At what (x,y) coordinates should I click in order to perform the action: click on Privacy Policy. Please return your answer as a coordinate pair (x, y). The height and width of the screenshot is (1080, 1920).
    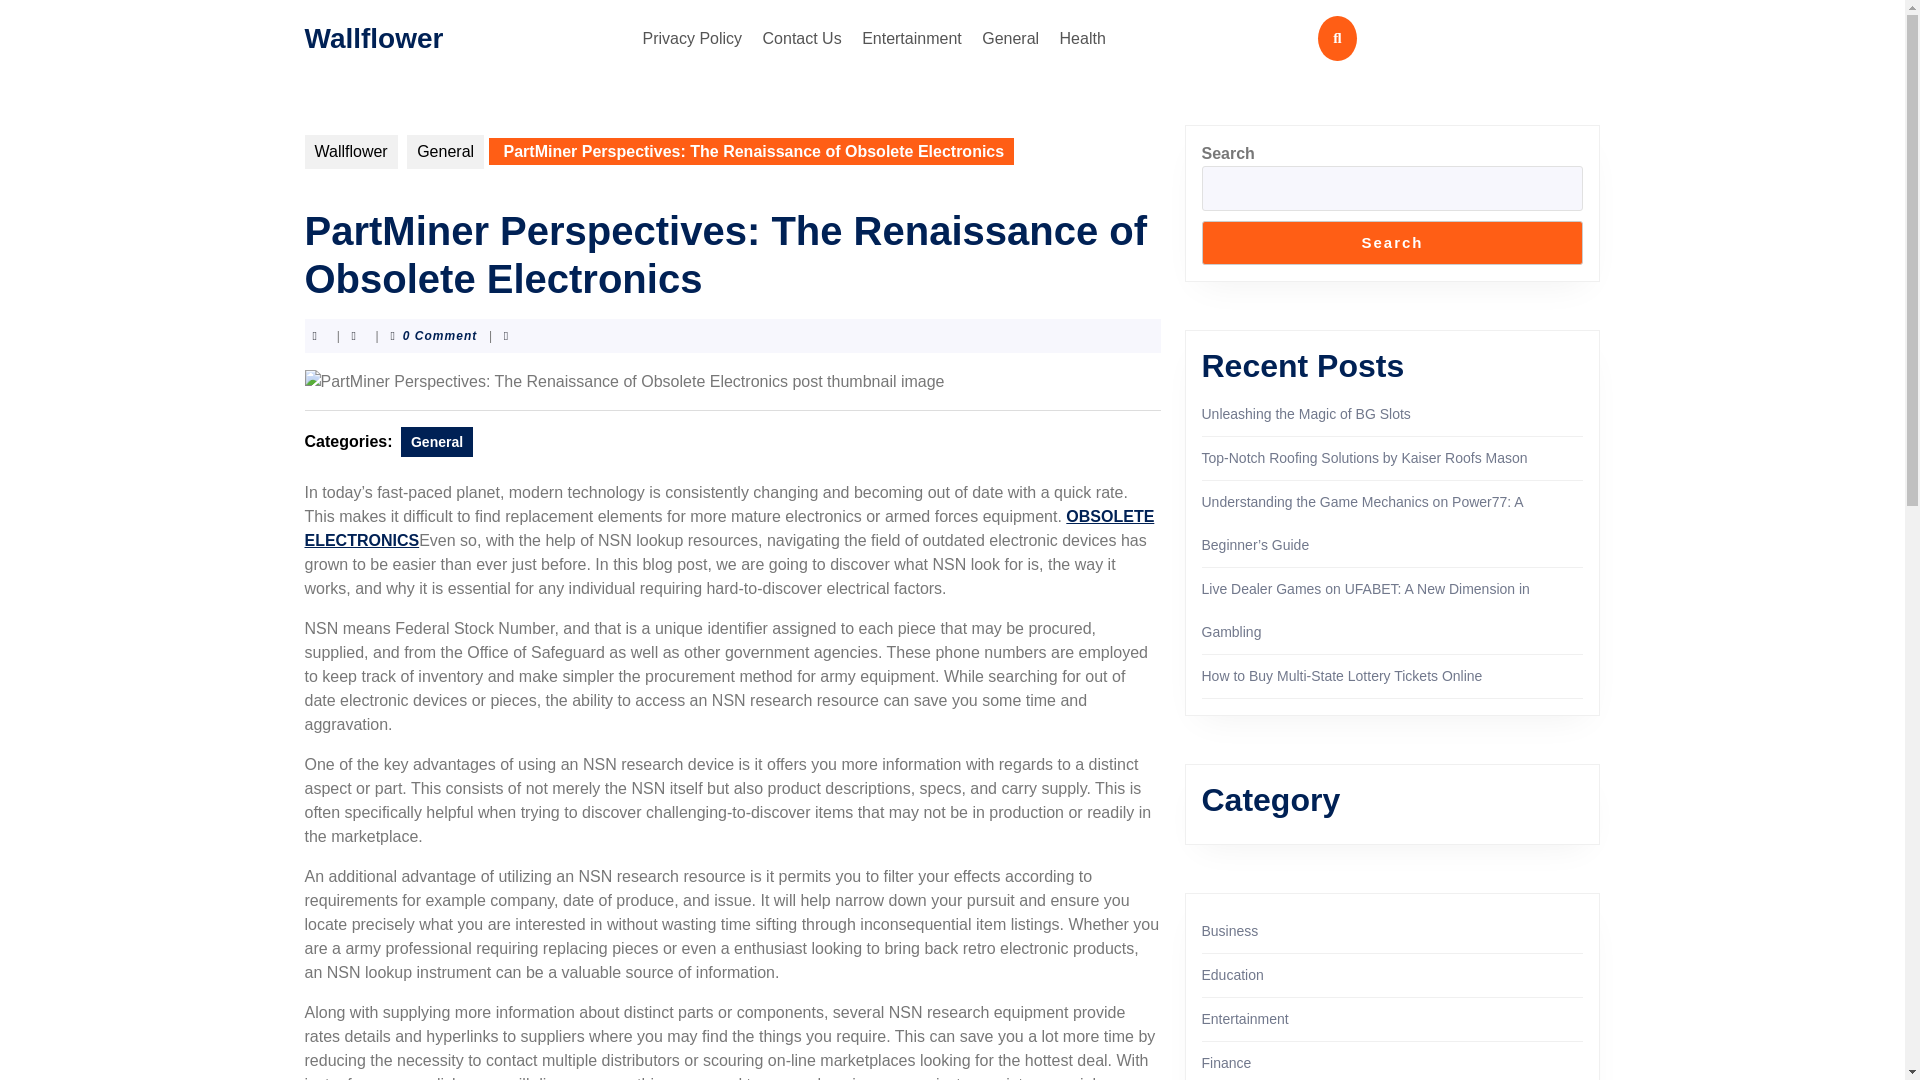
    Looking at the image, I should click on (692, 38).